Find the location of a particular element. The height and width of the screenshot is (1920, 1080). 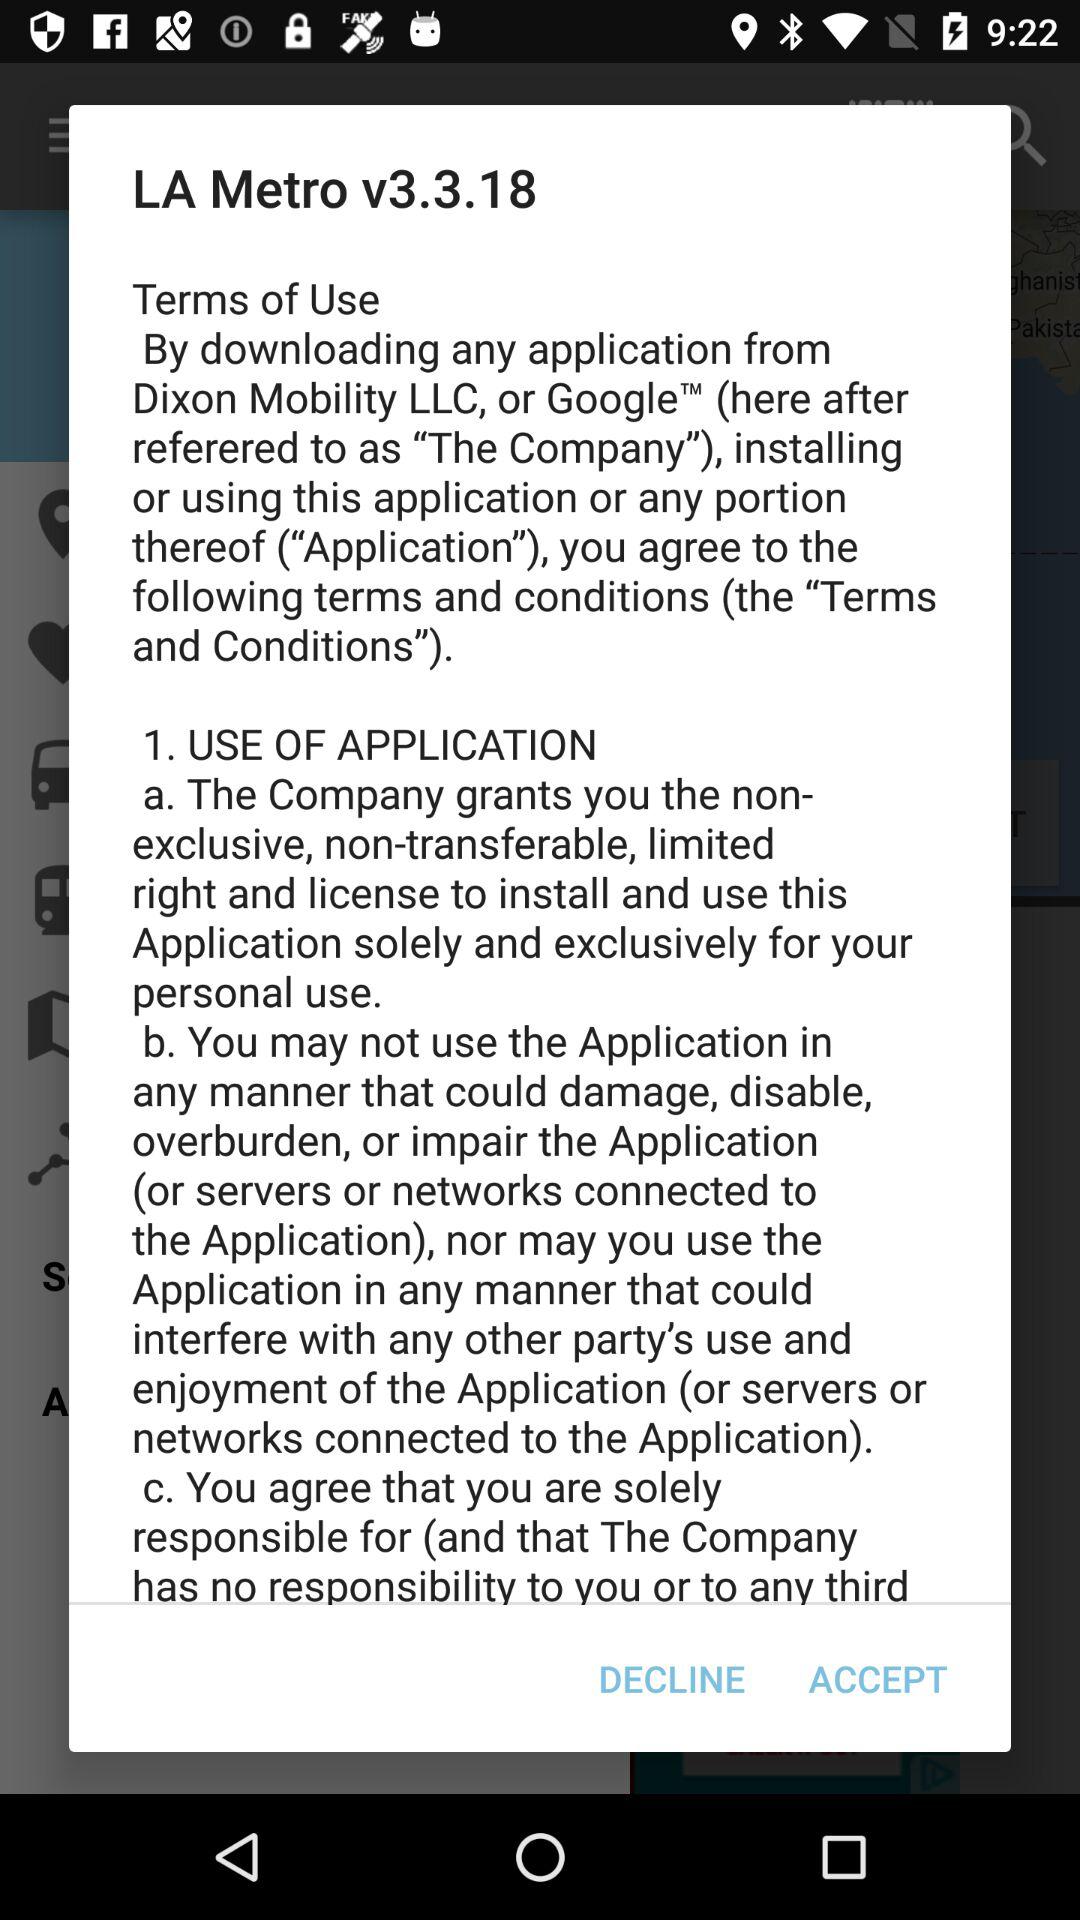

launch the icon below the terms of use item is located at coordinates (672, 1678).